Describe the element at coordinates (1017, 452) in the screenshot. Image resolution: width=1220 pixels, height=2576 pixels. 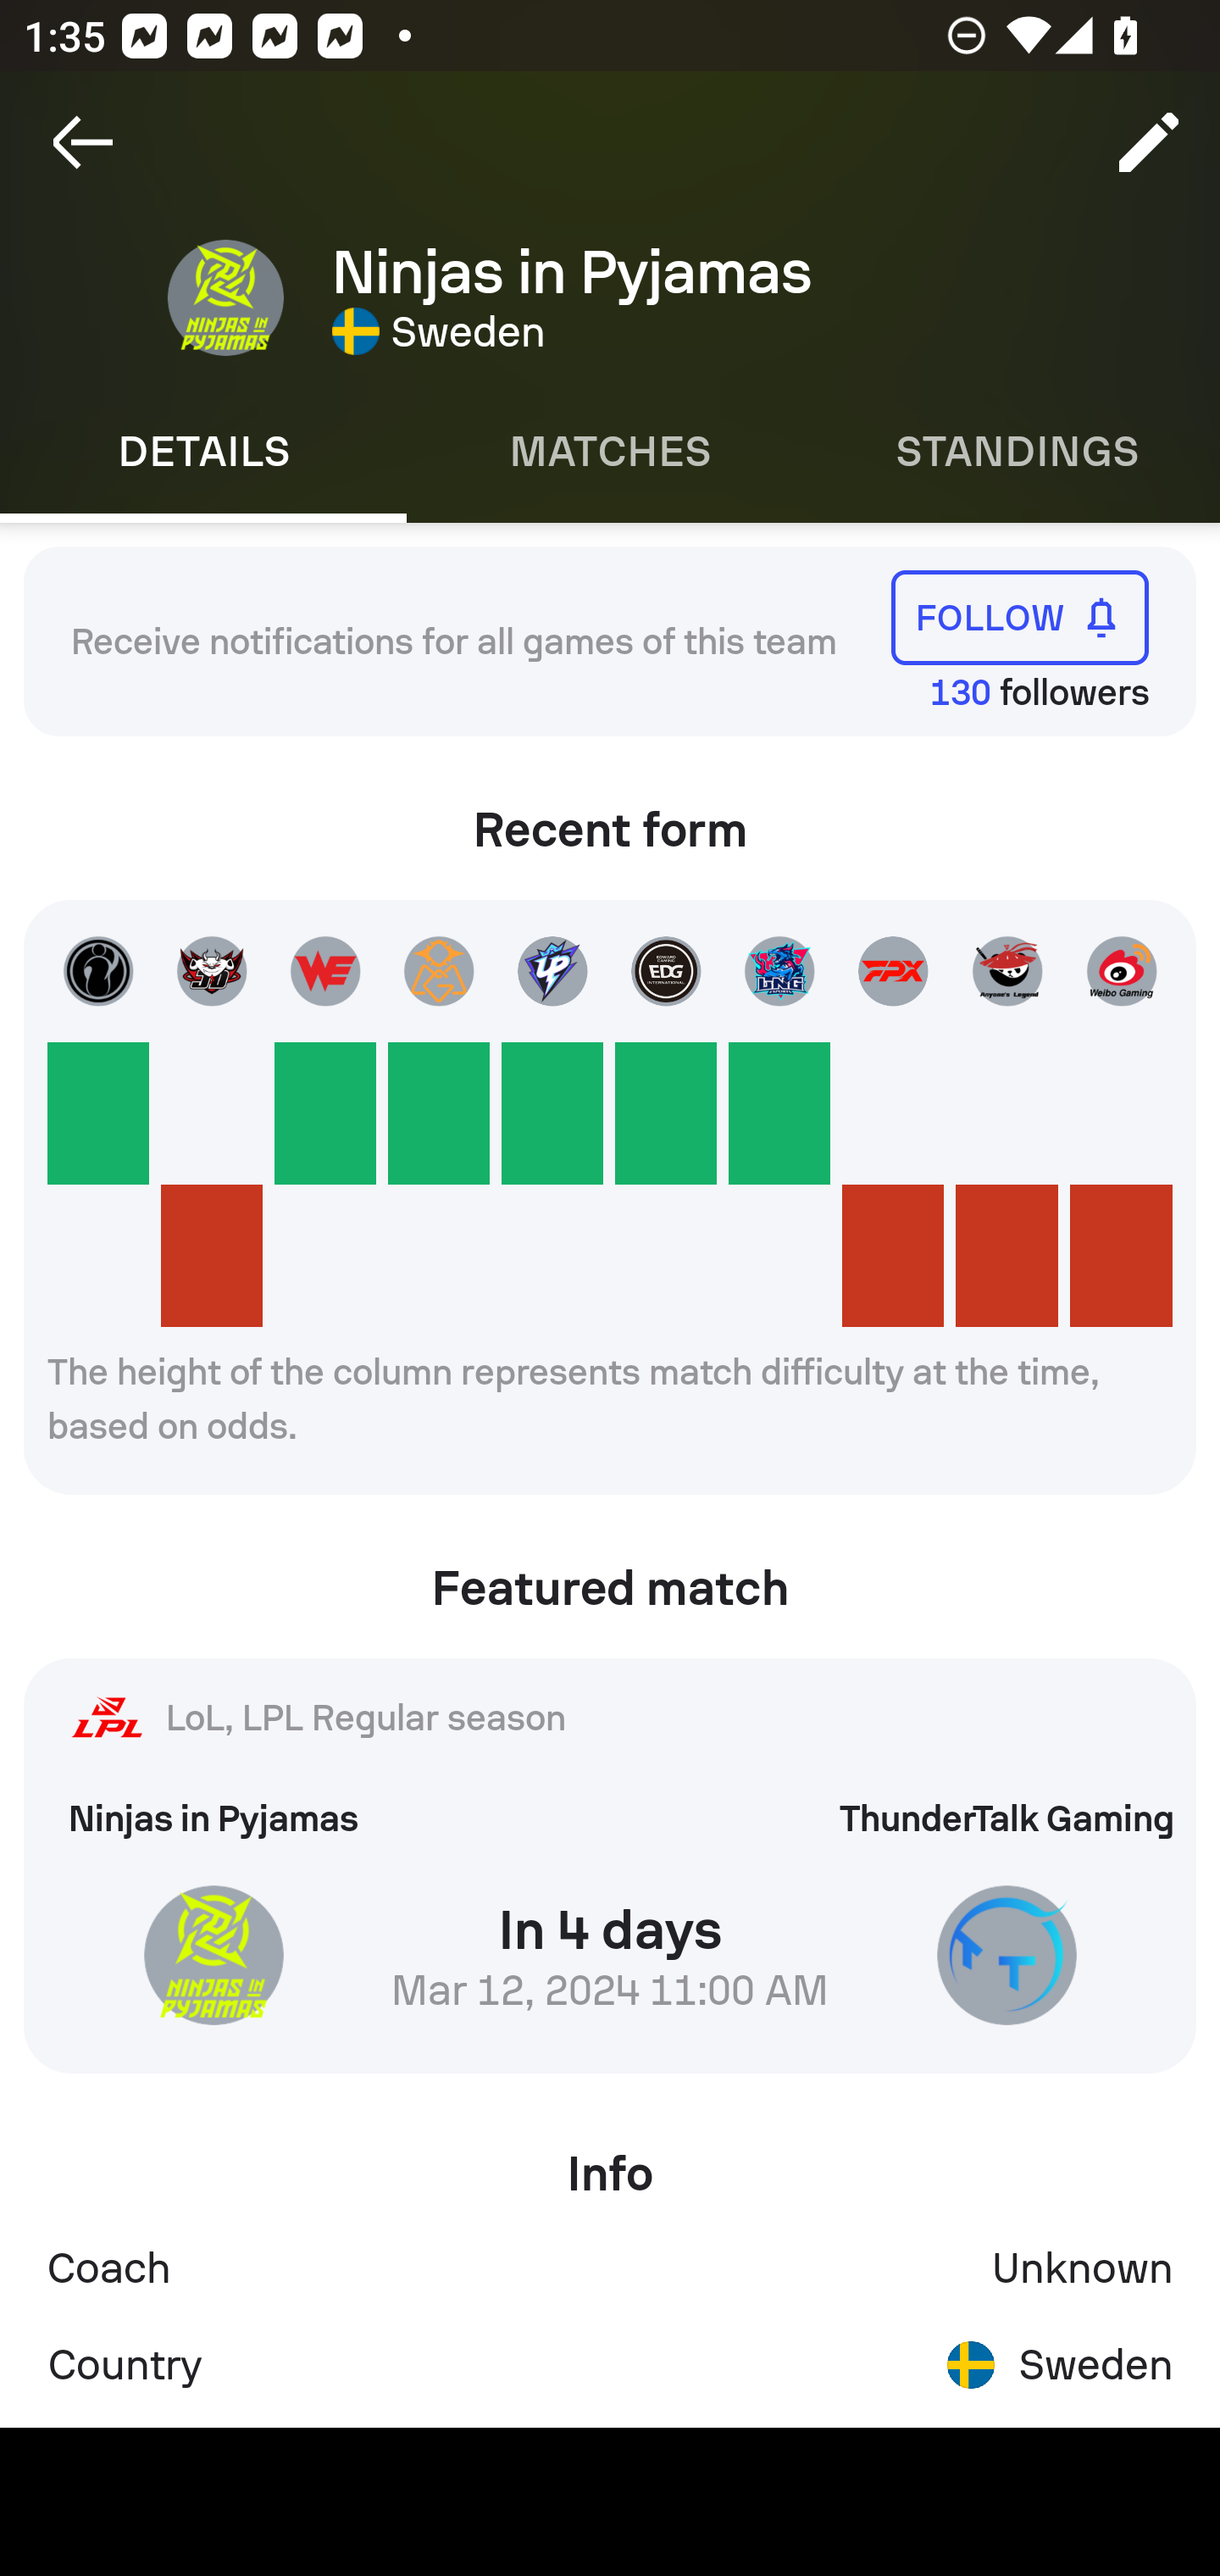
I see `Standings STANDINGS` at that location.